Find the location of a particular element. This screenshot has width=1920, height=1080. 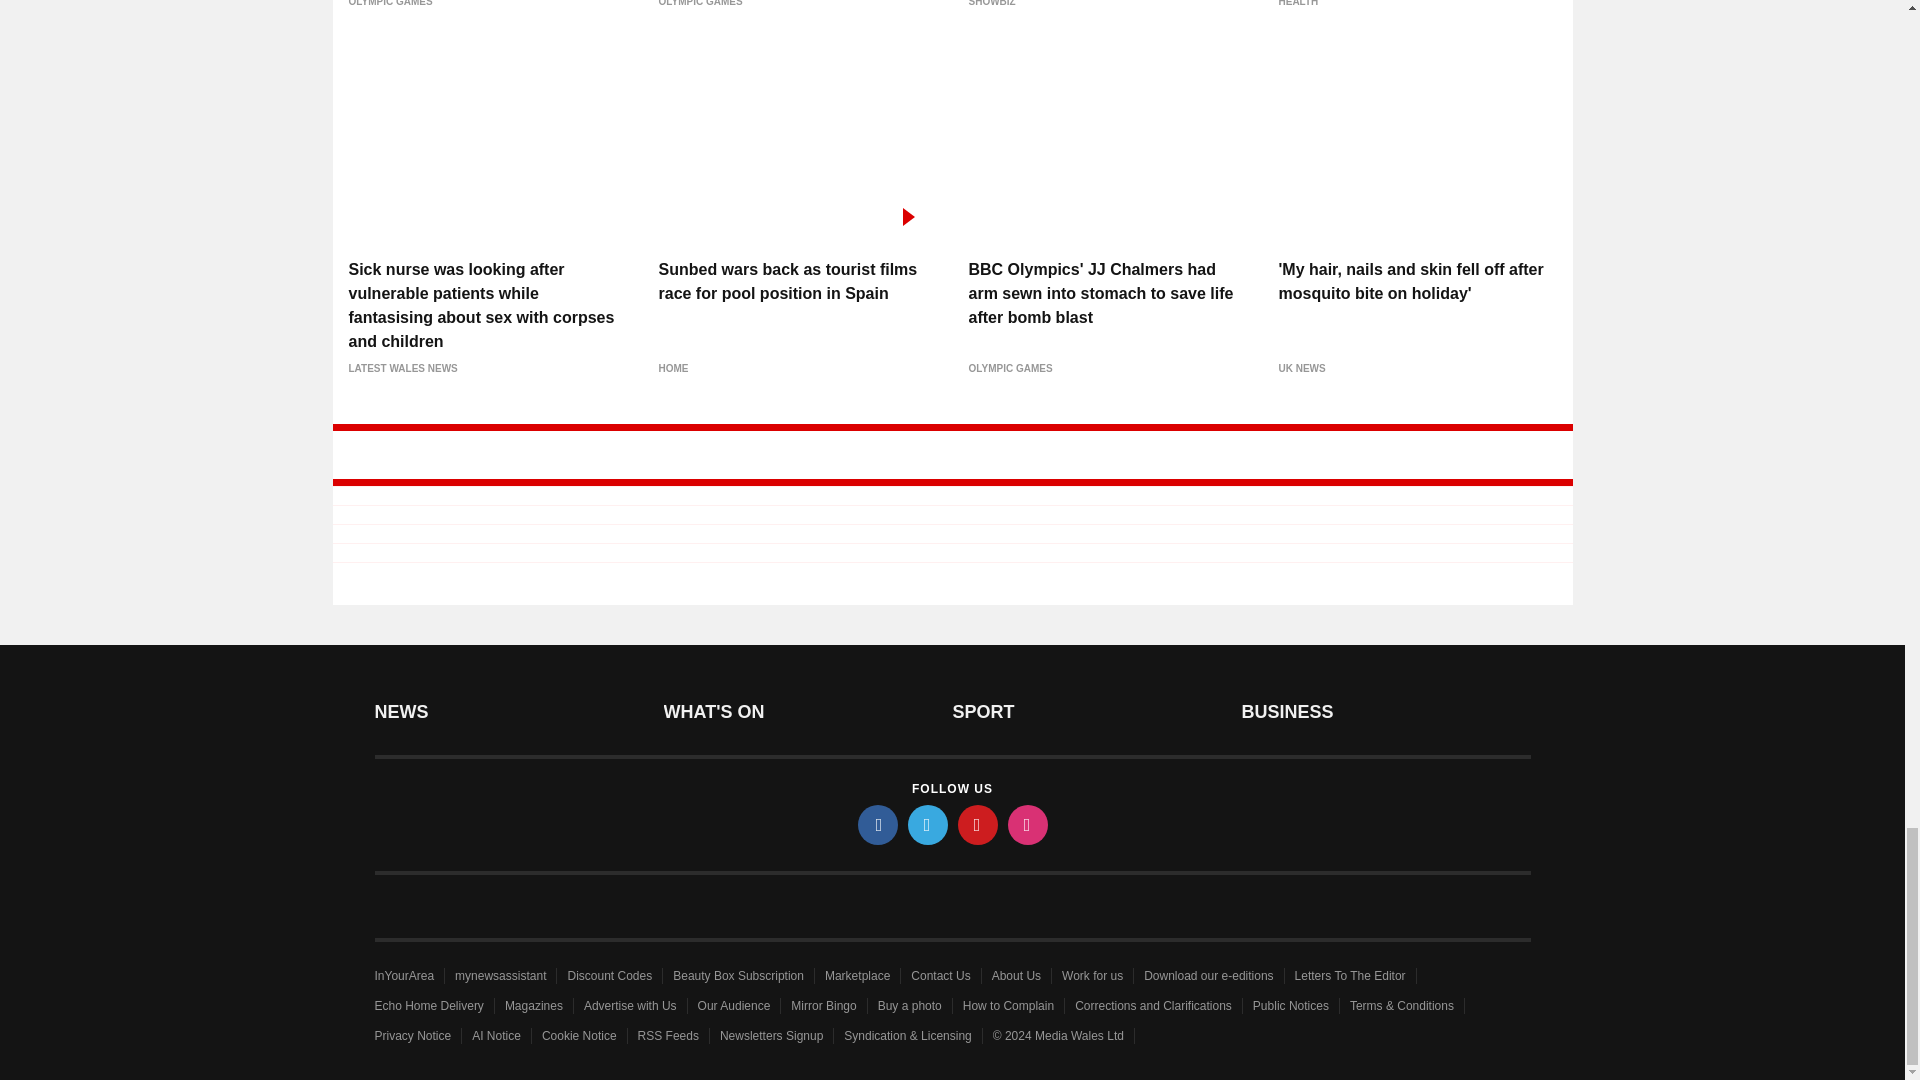

instagram is located at coordinates (1028, 823).